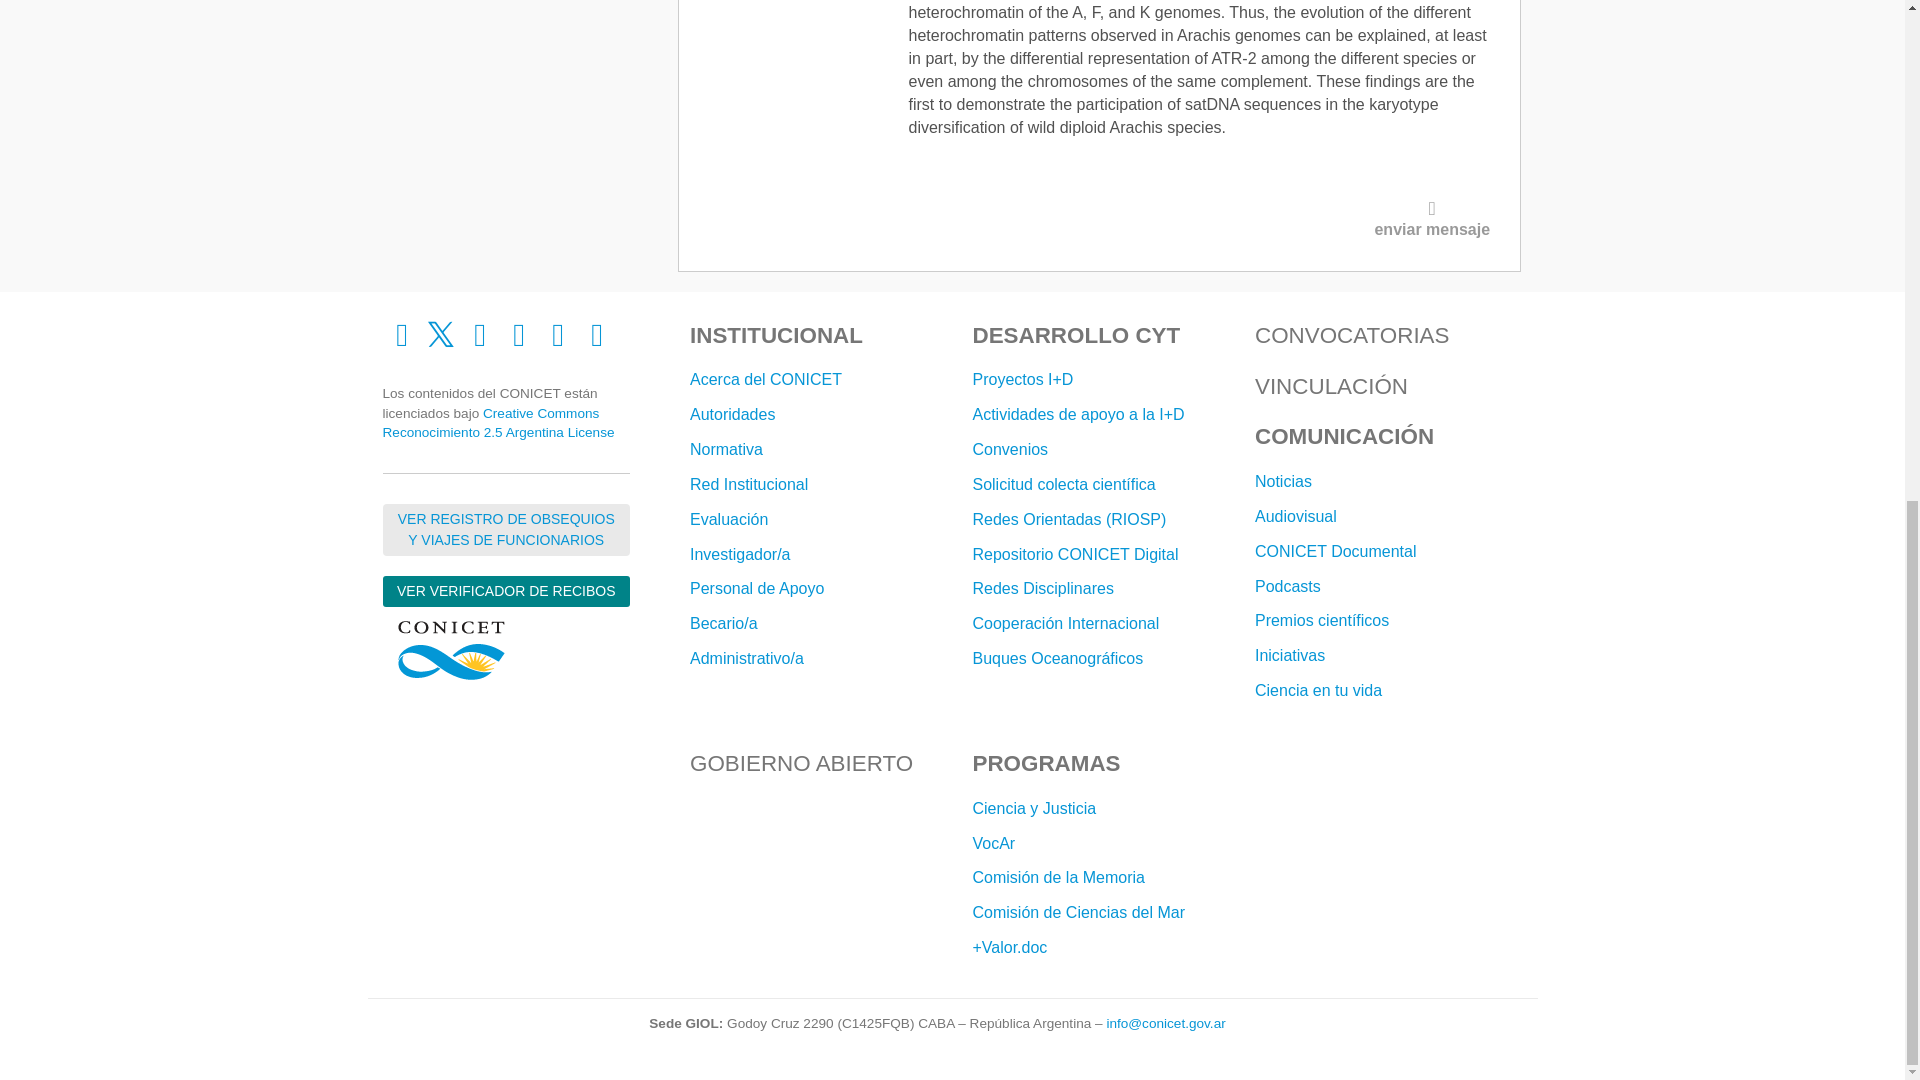 The height and width of the screenshot is (1080, 1920). I want to click on Ver Registro de Obsequios y Viajes de Funcionarios, so click(506, 530).